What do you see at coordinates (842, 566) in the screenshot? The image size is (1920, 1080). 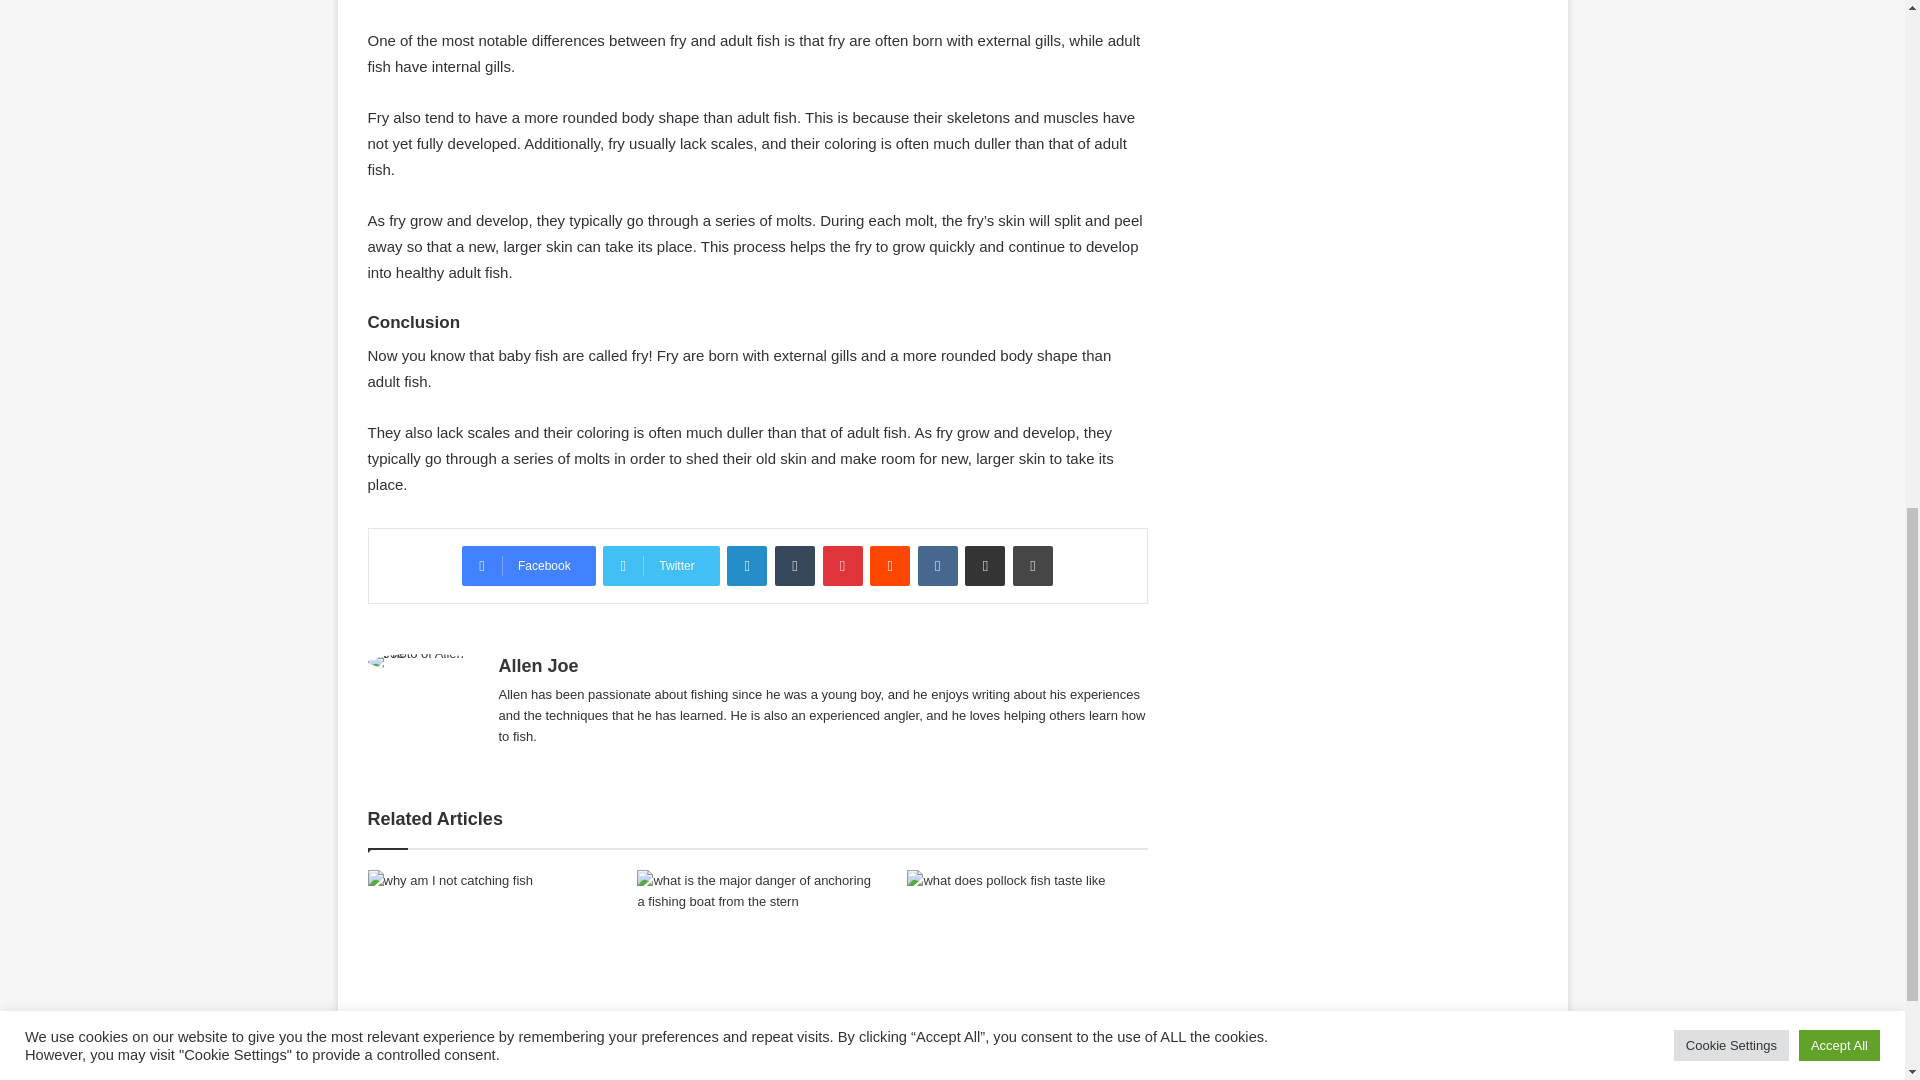 I see `Pinterest` at bounding box center [842, 566].